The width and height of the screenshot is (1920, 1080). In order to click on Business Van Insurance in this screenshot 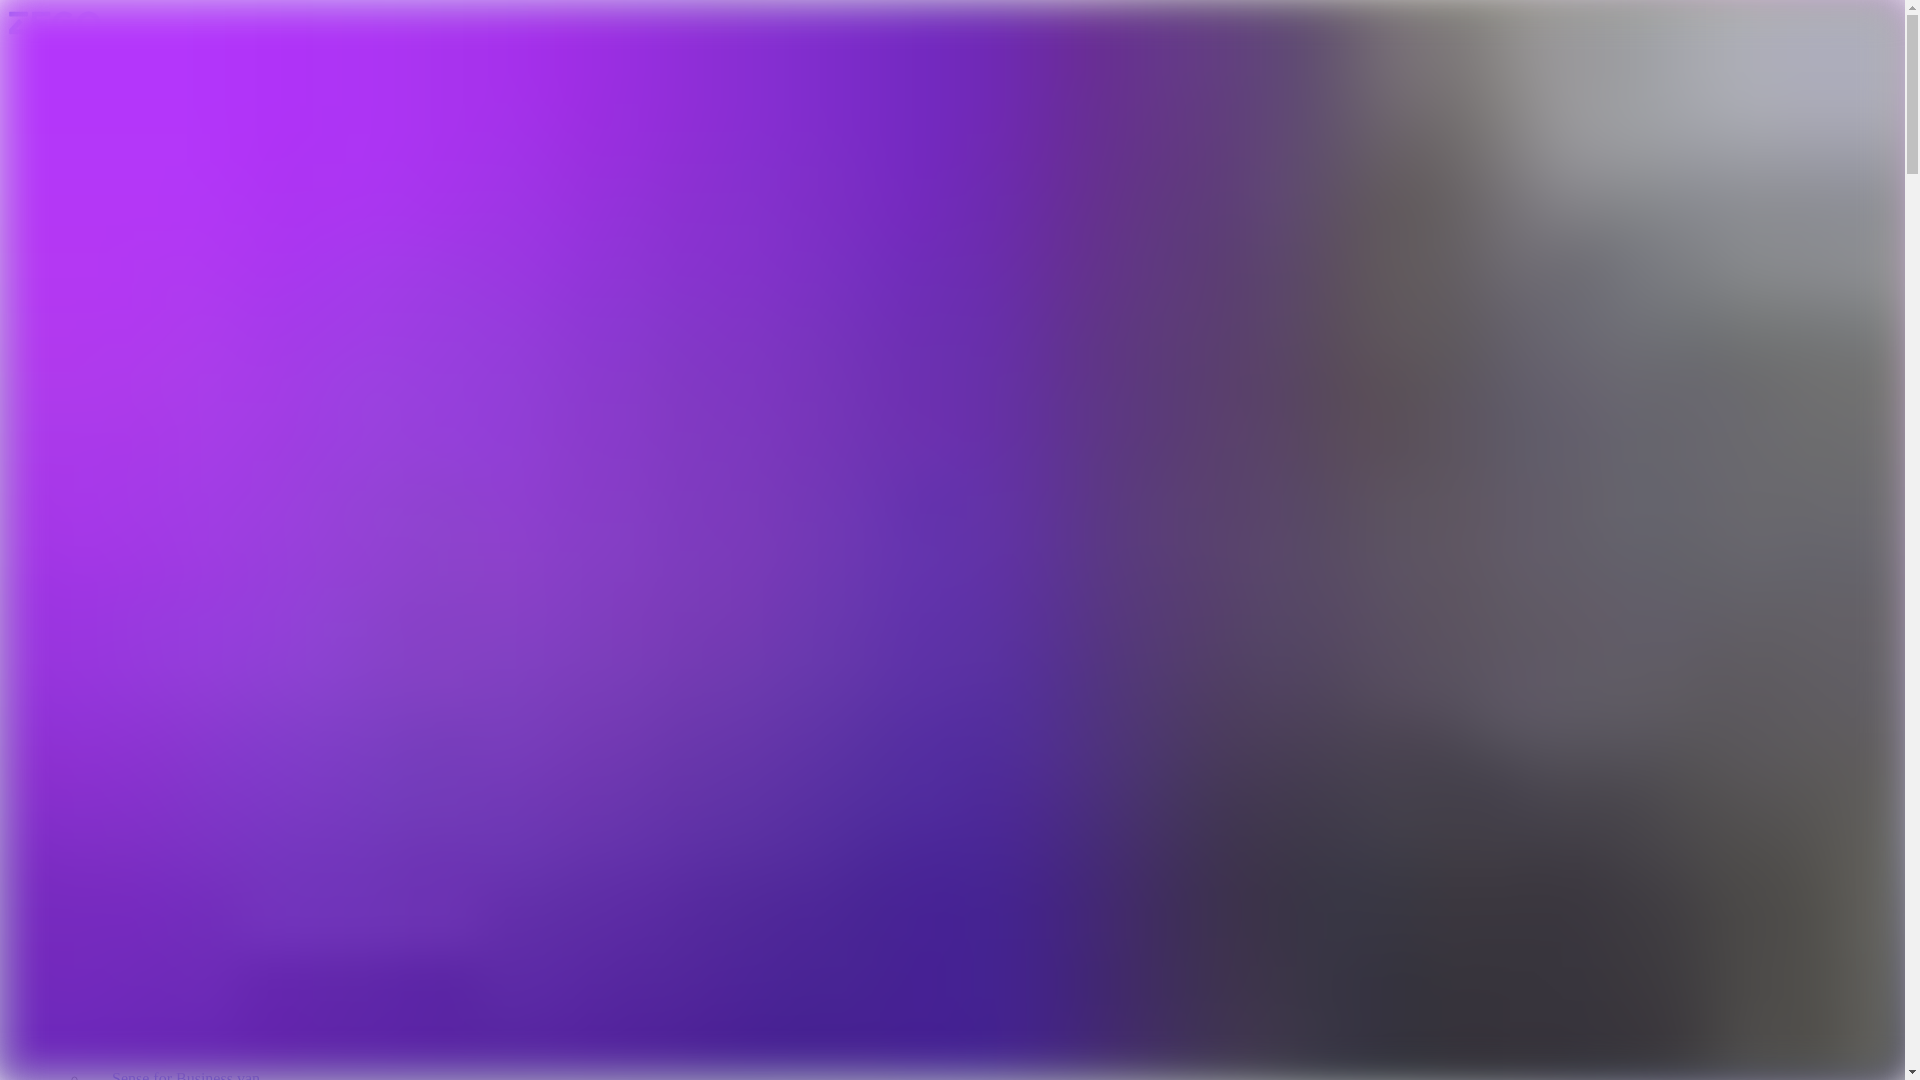, I will do `click(188, 1000)`.